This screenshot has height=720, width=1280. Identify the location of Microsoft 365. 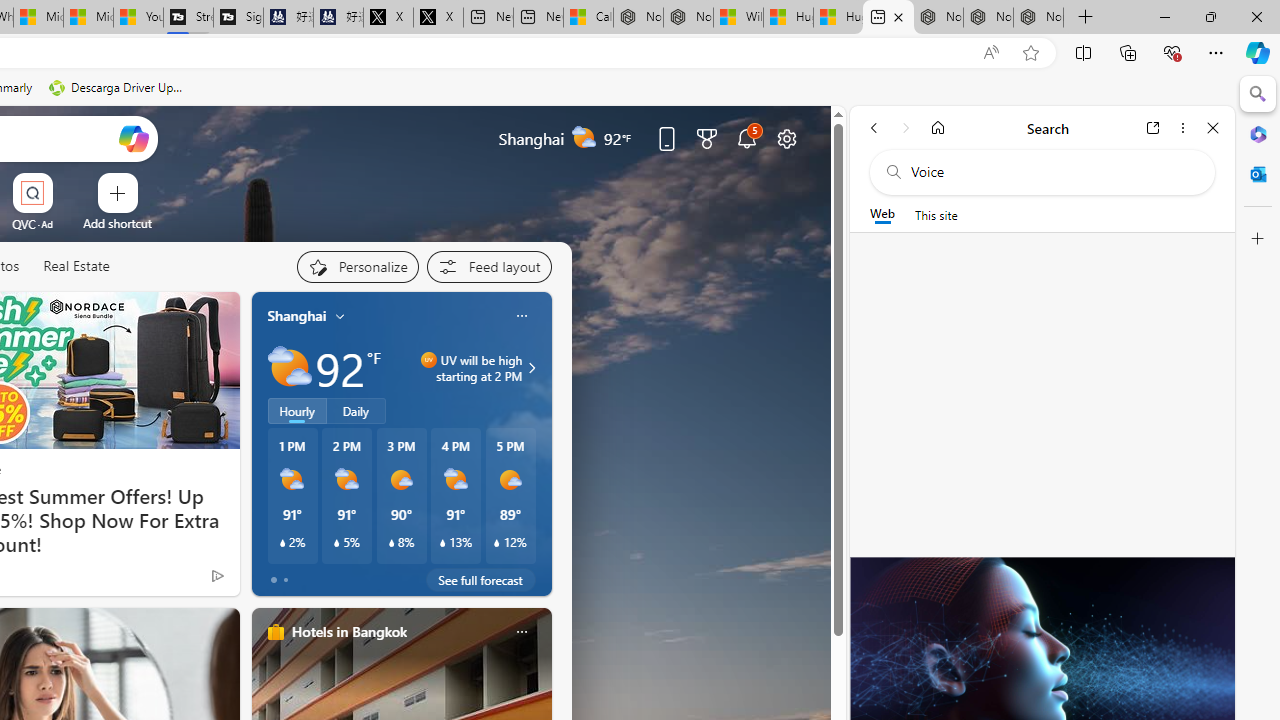
(1258, 133).